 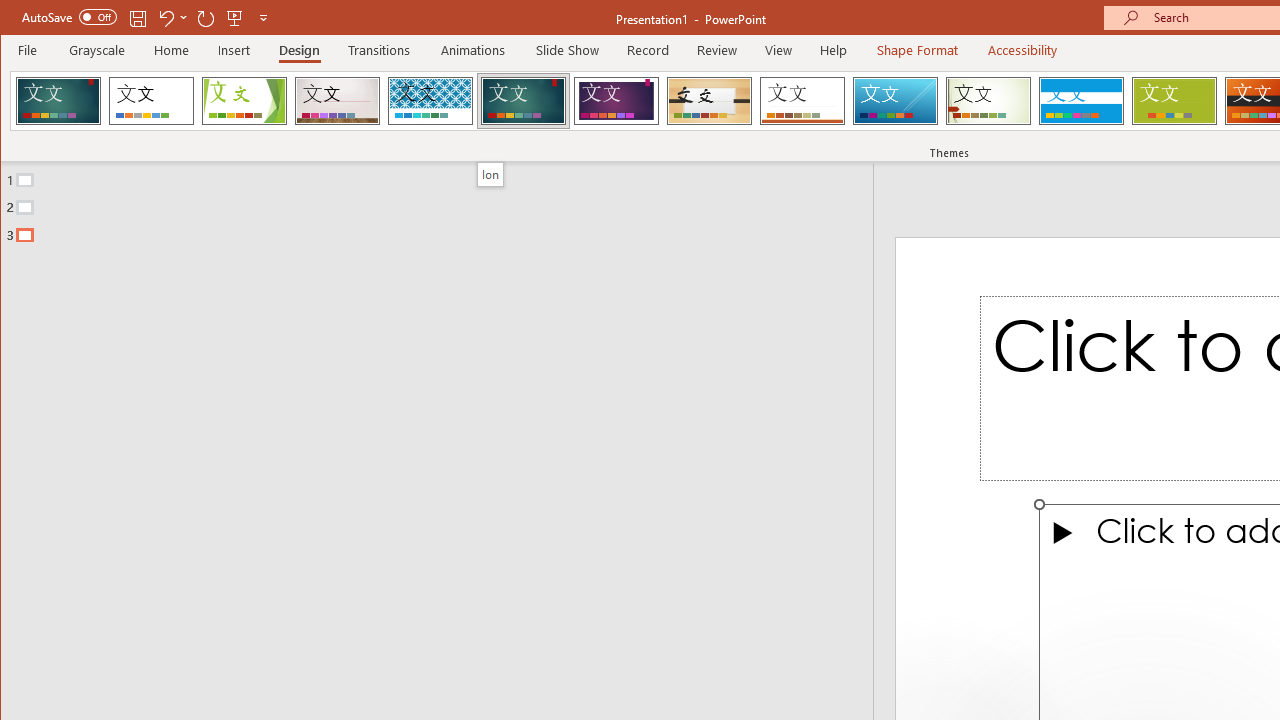 What do you see at coordinates (1174, 100) in the screenshot?
I see `Basis` at bounding box center [1174, 100].